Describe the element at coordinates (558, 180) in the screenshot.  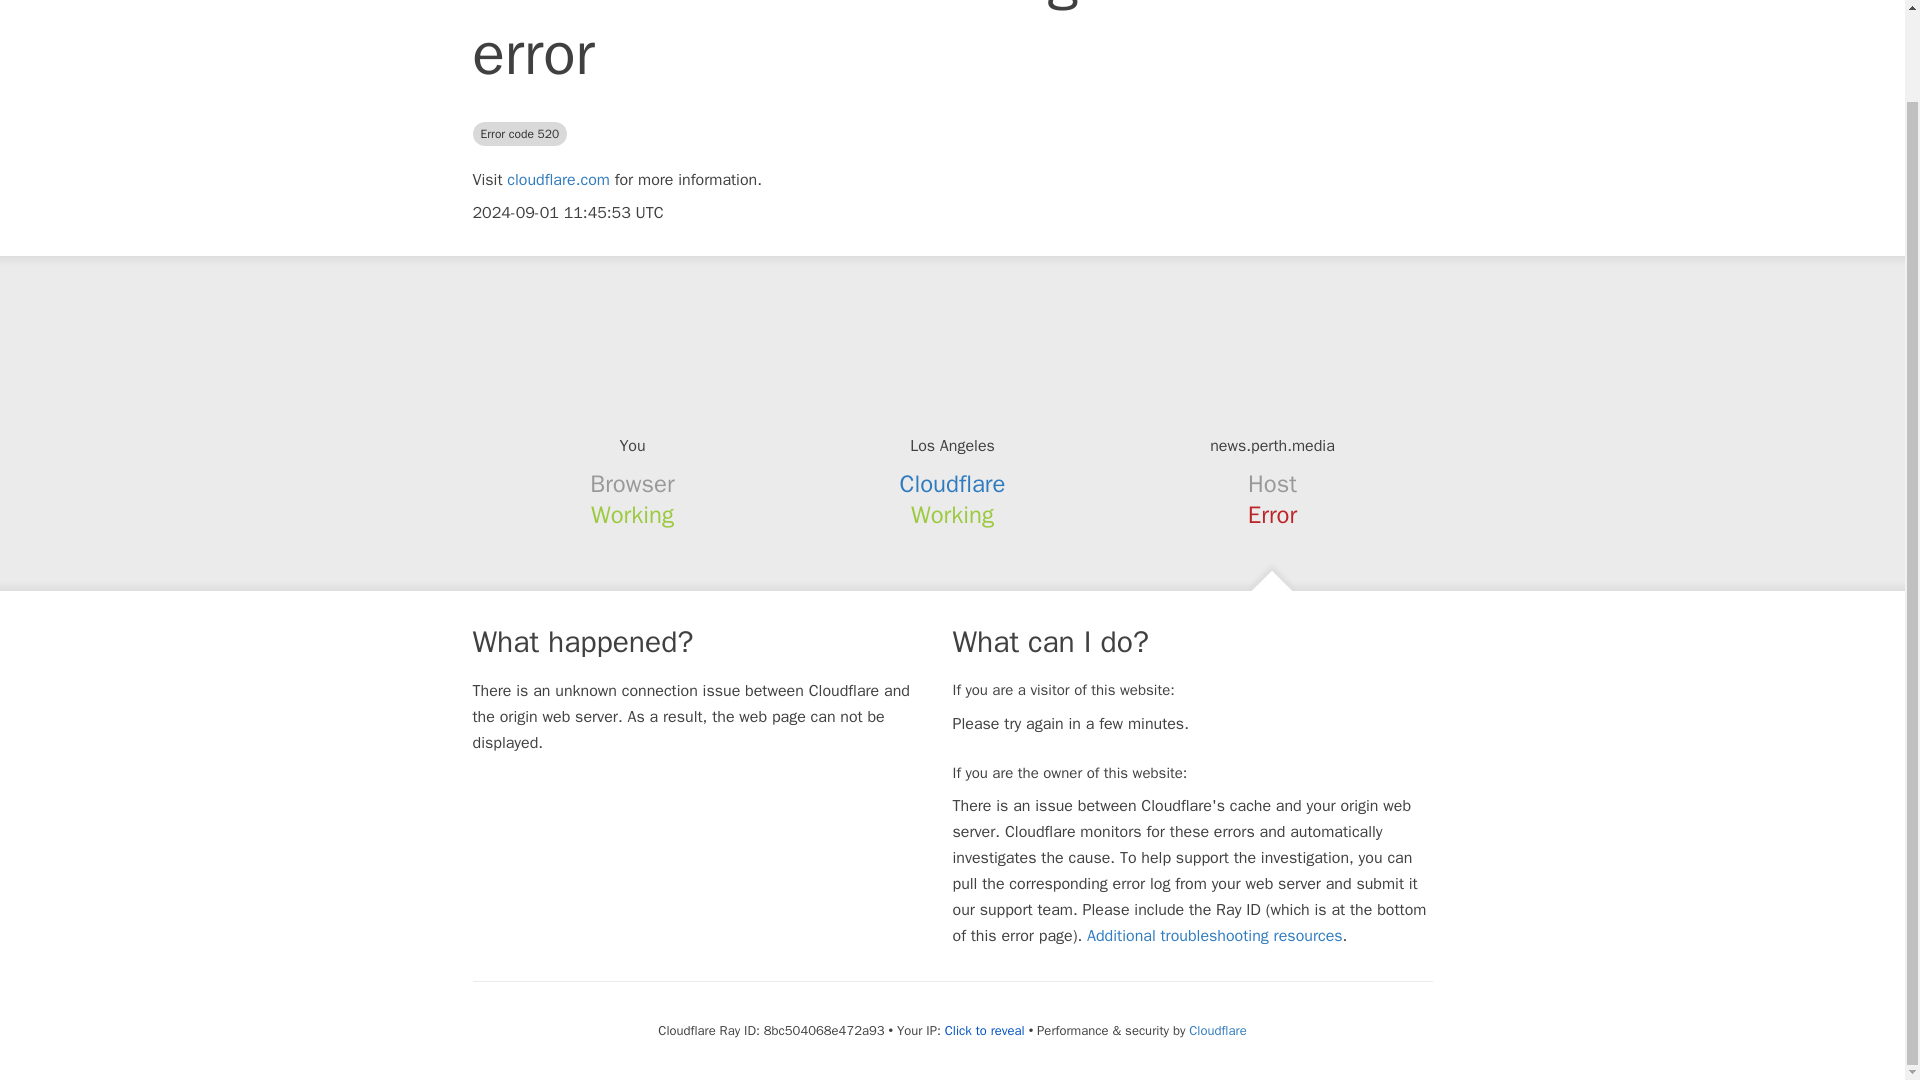
I see `cloudflare.com` at that location.